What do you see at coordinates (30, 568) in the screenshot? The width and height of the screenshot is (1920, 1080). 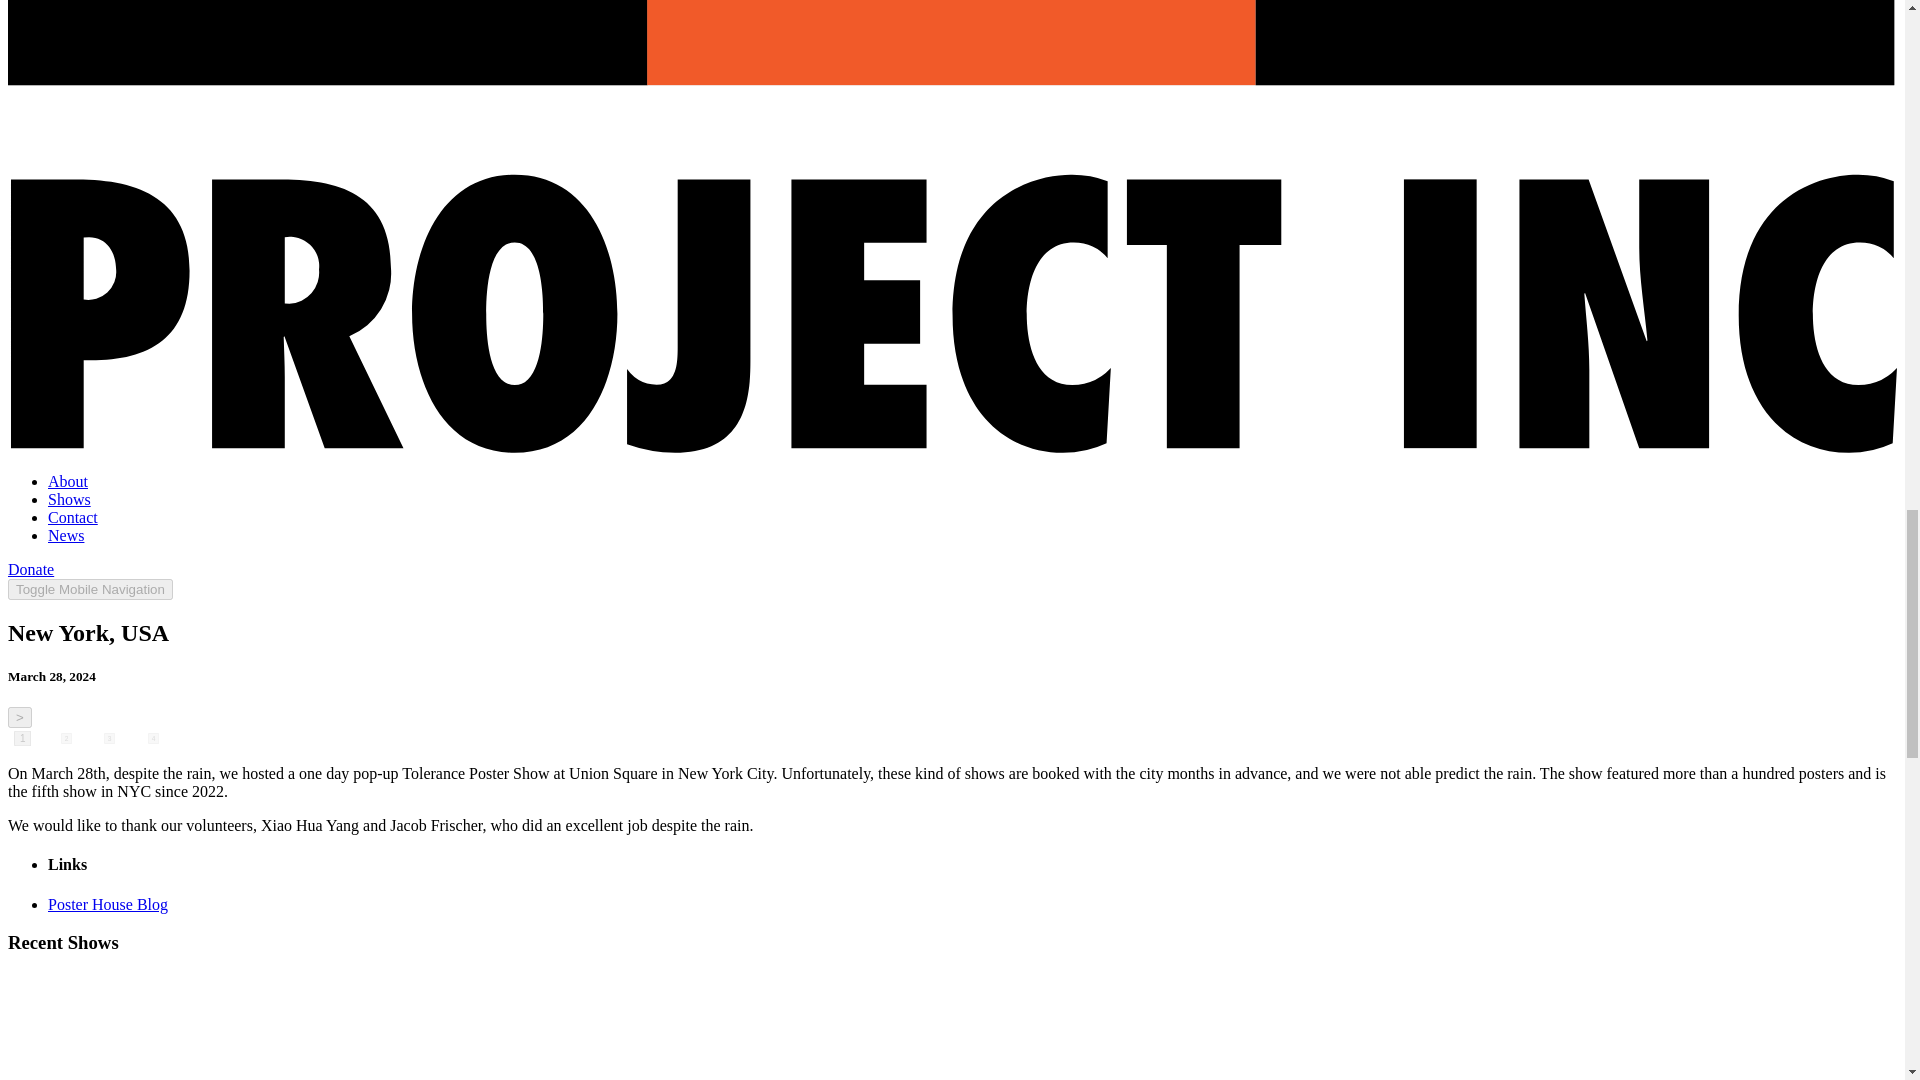 I see `Donate` at bounding box center [30, 568].